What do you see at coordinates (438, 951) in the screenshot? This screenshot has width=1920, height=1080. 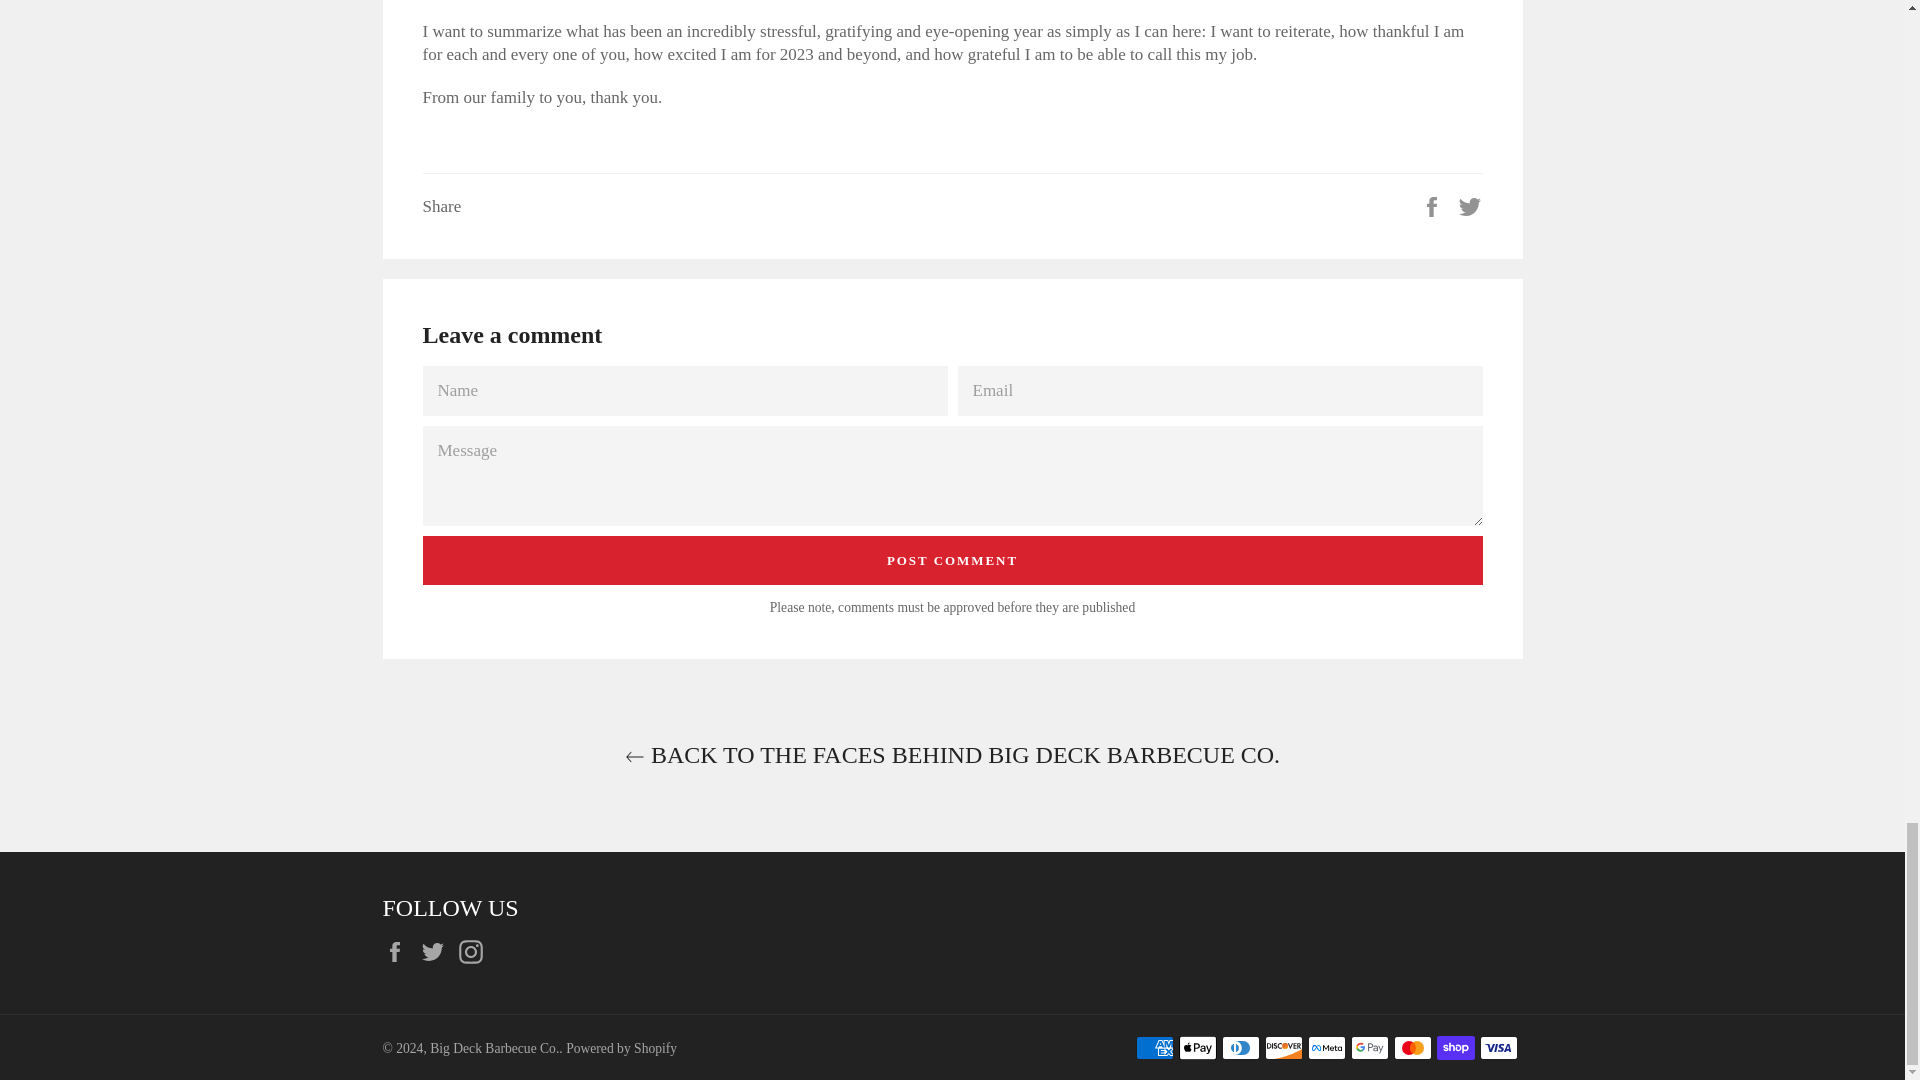 I see `Big Deck Barbecue Co. on Twitter` at bounding box center [438, 951].